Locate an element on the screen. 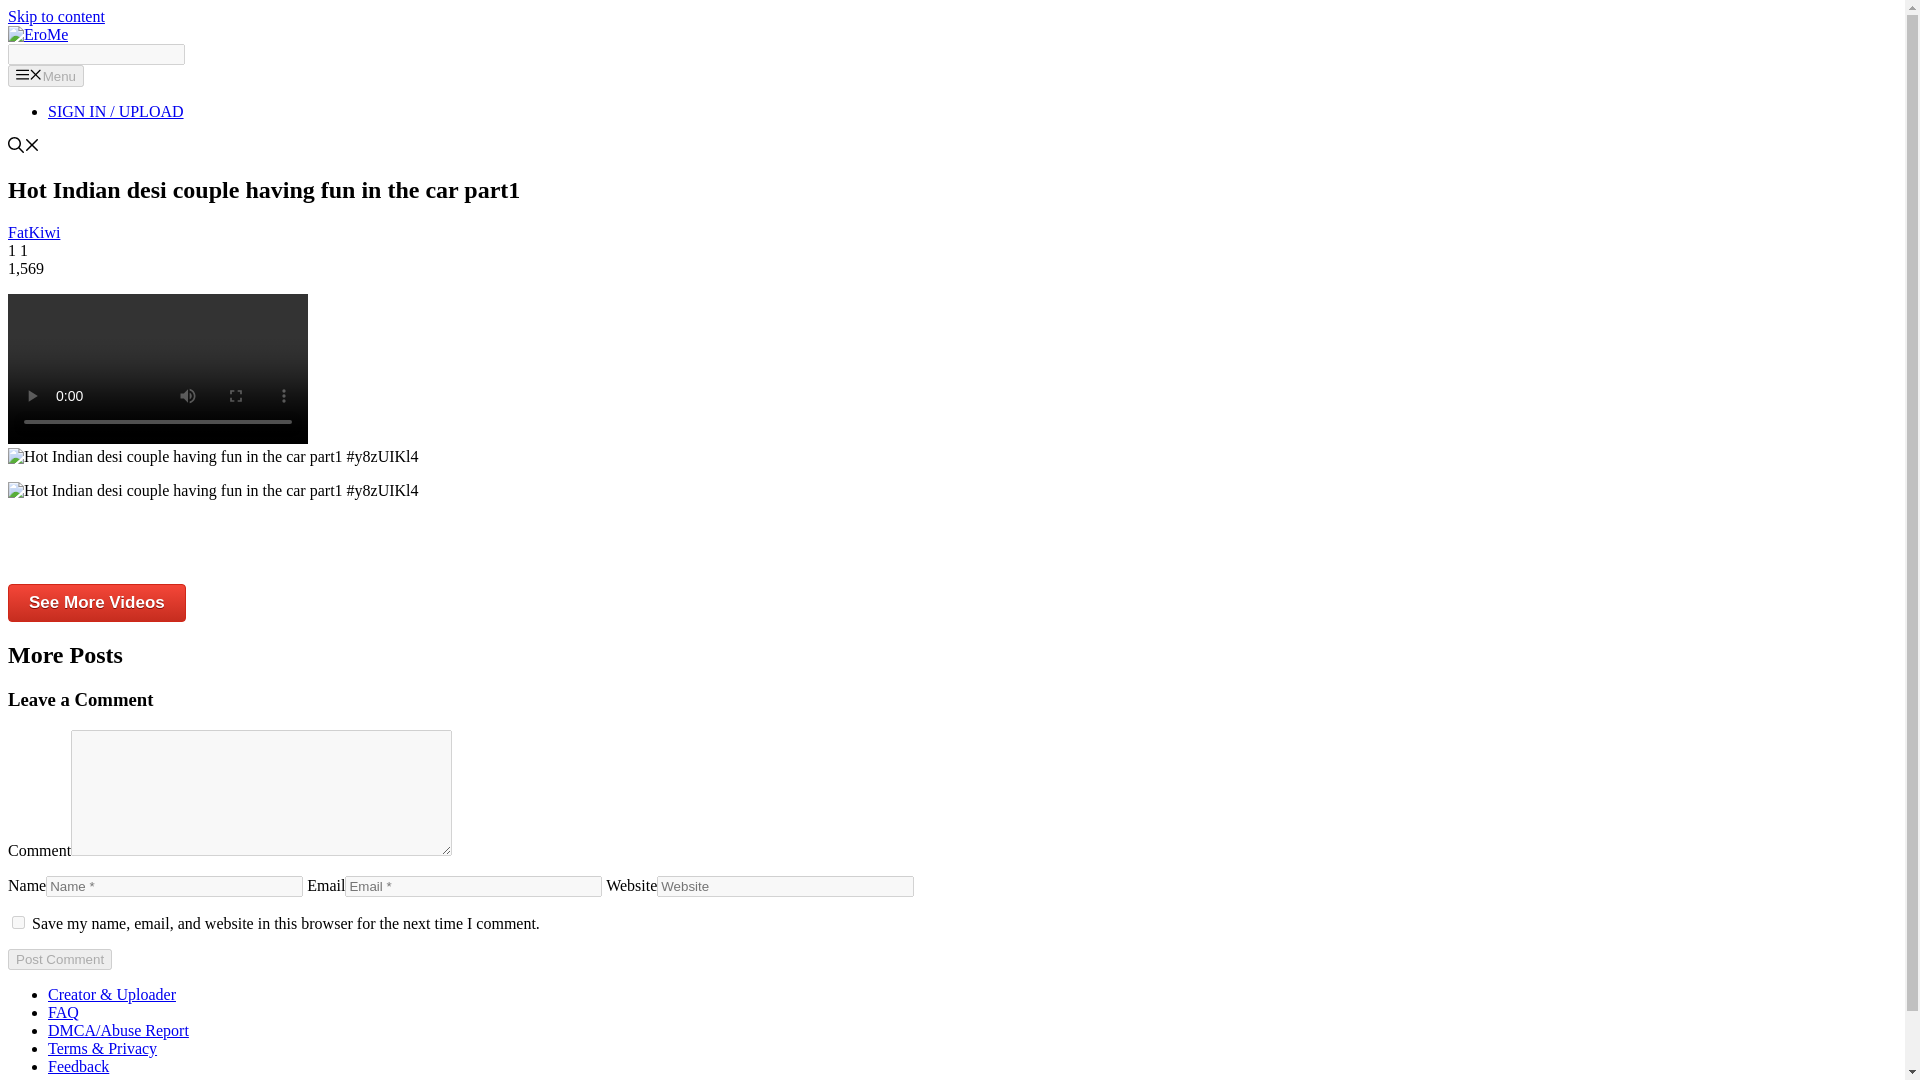  FatKiwi is located at coordinates (33, 232).